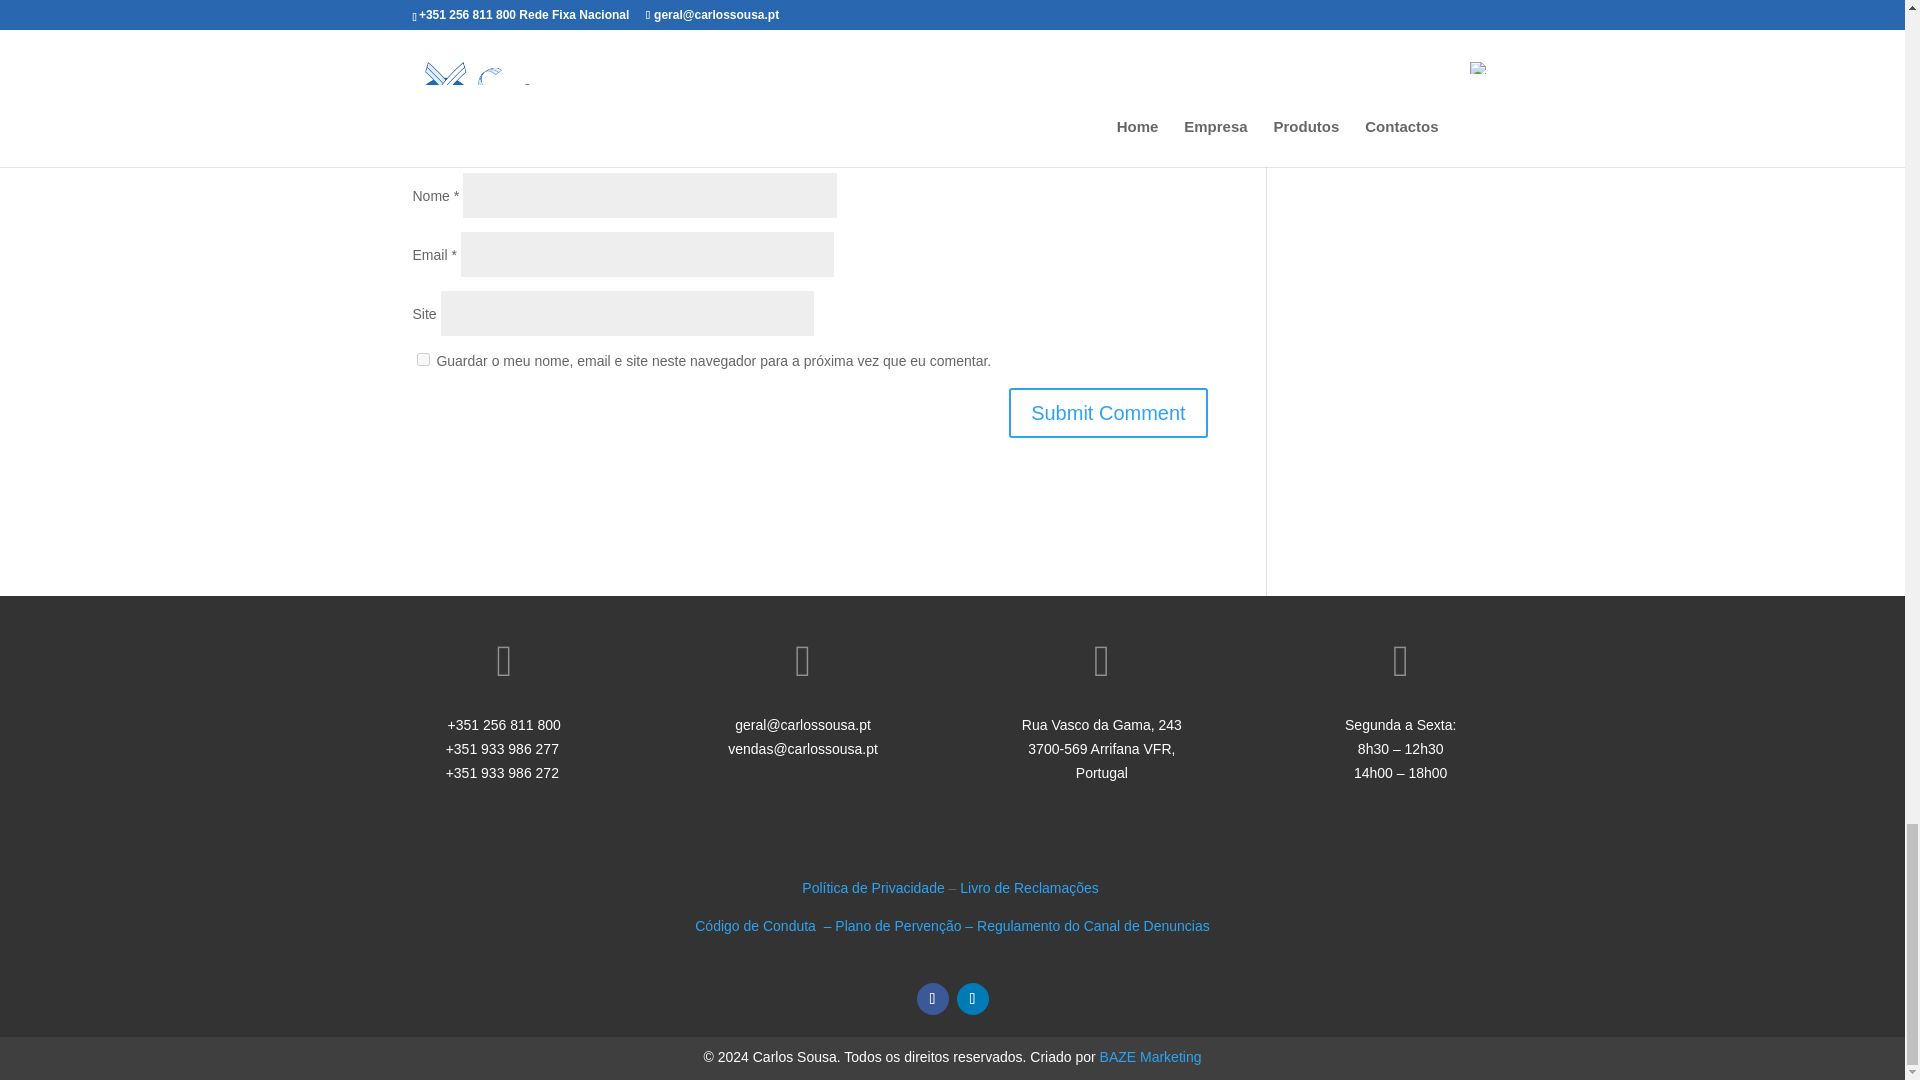 The image size is (1920, 1080). What do you see at coordinates (1150, 1056) in the screenshot?
I see `BAZE Marketing` at bounding box center [1150, 1056].